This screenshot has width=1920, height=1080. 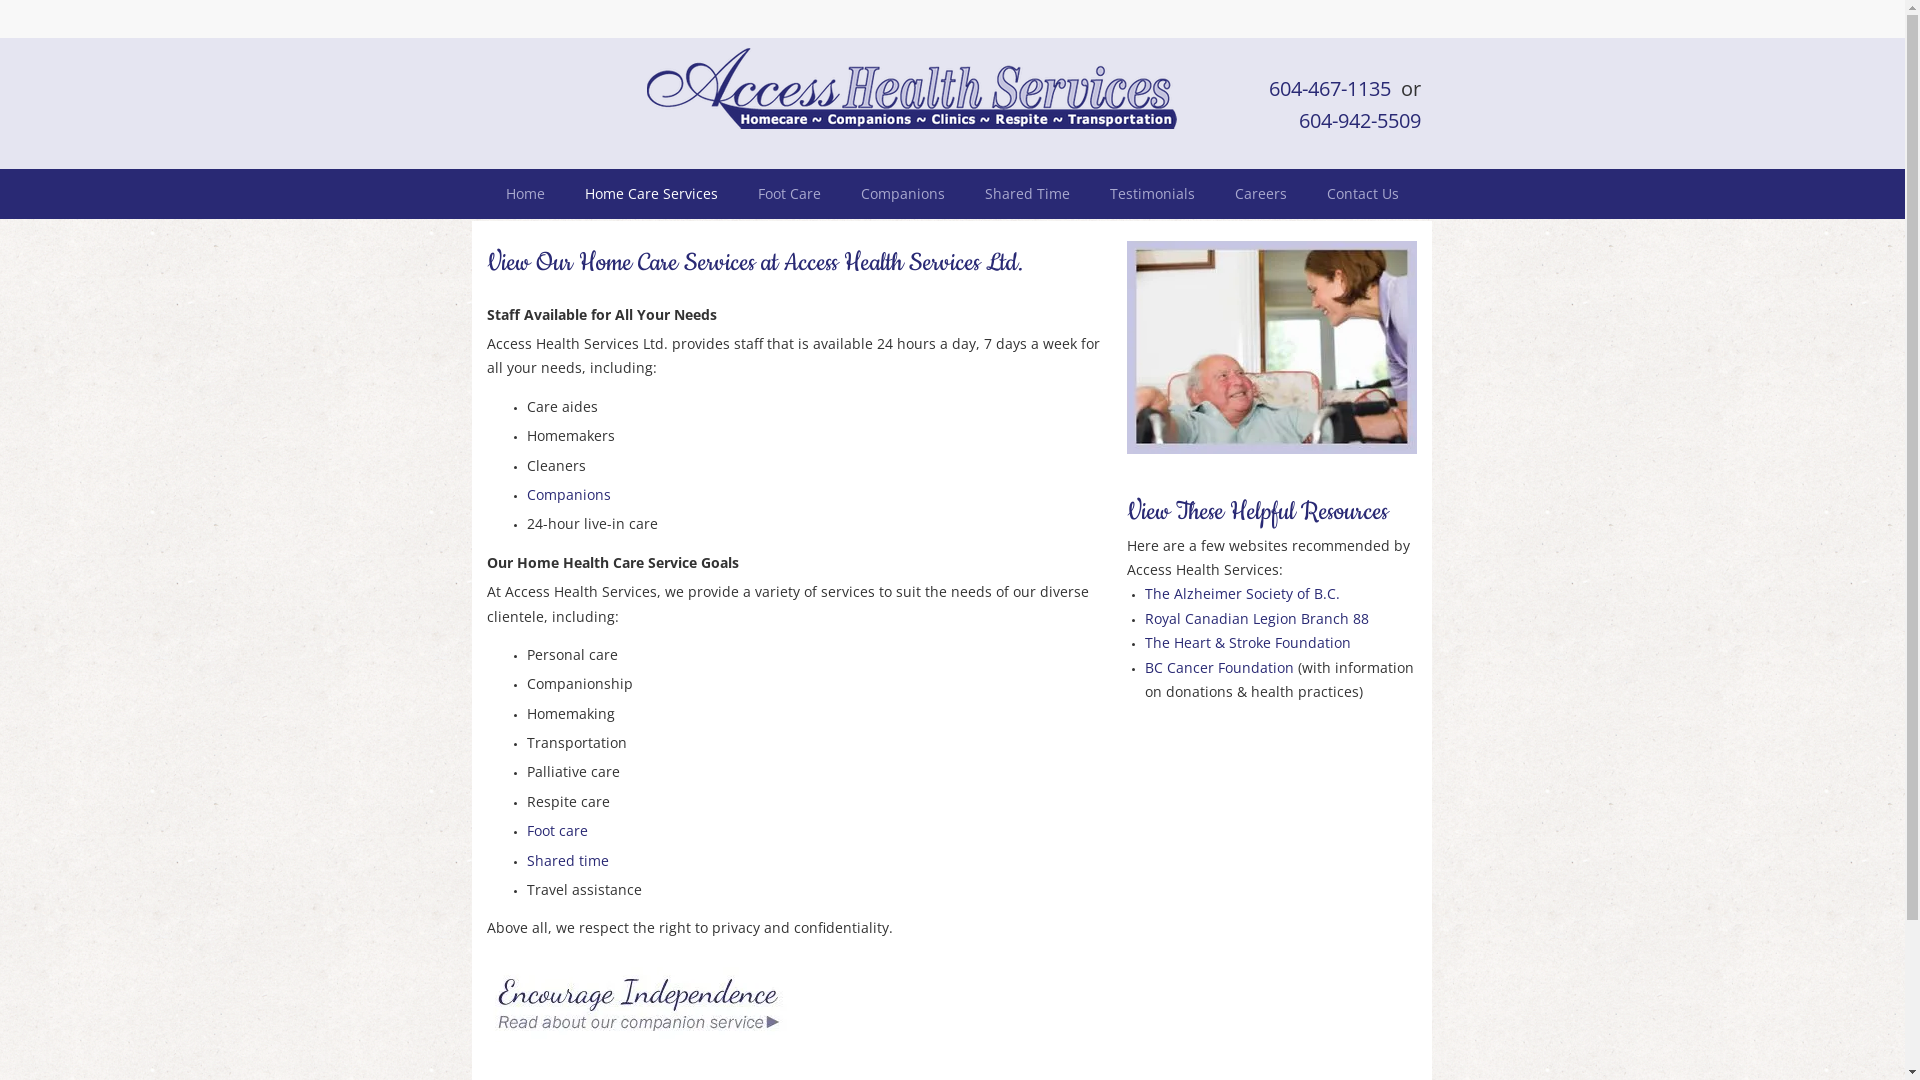 I want to click on Embedded Content, so click(x=1410, y=26).